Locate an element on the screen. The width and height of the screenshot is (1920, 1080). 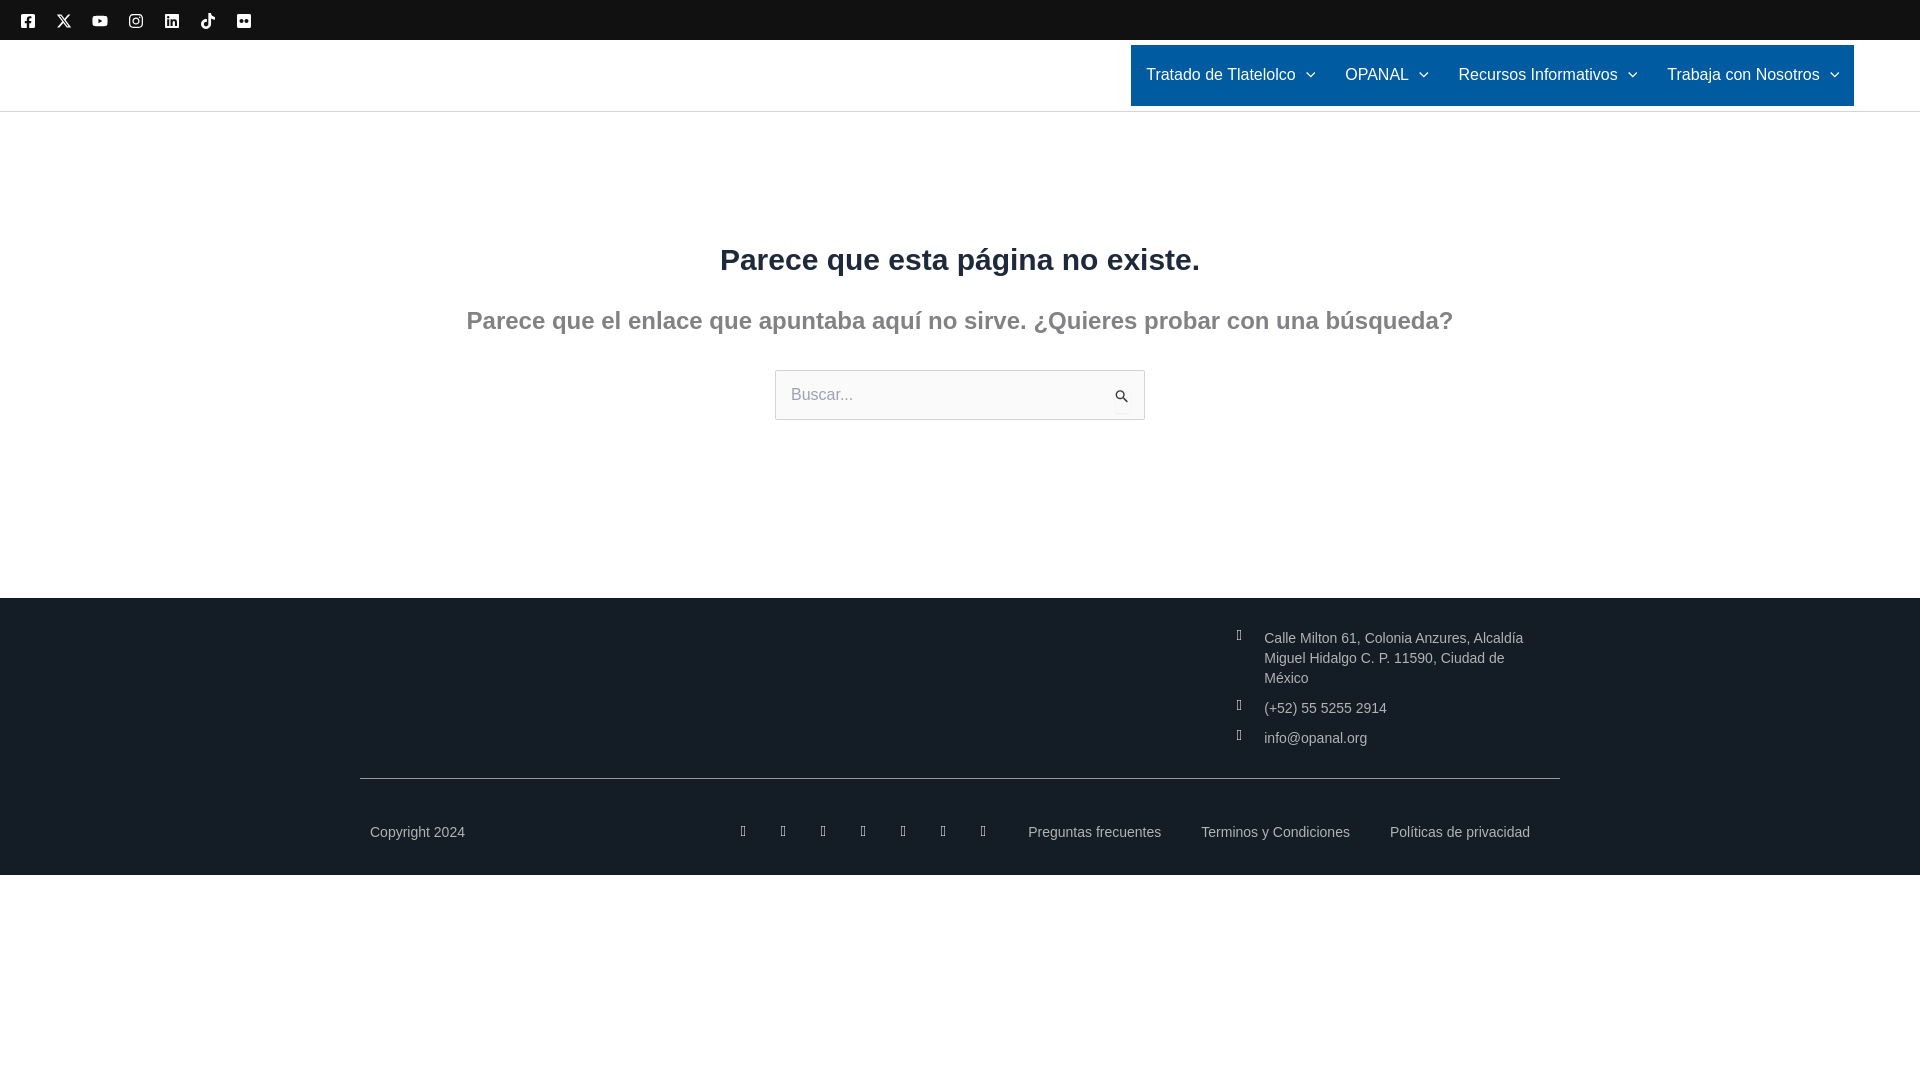
Trabaja con Nosotros is located at coordinates (1752, 75).